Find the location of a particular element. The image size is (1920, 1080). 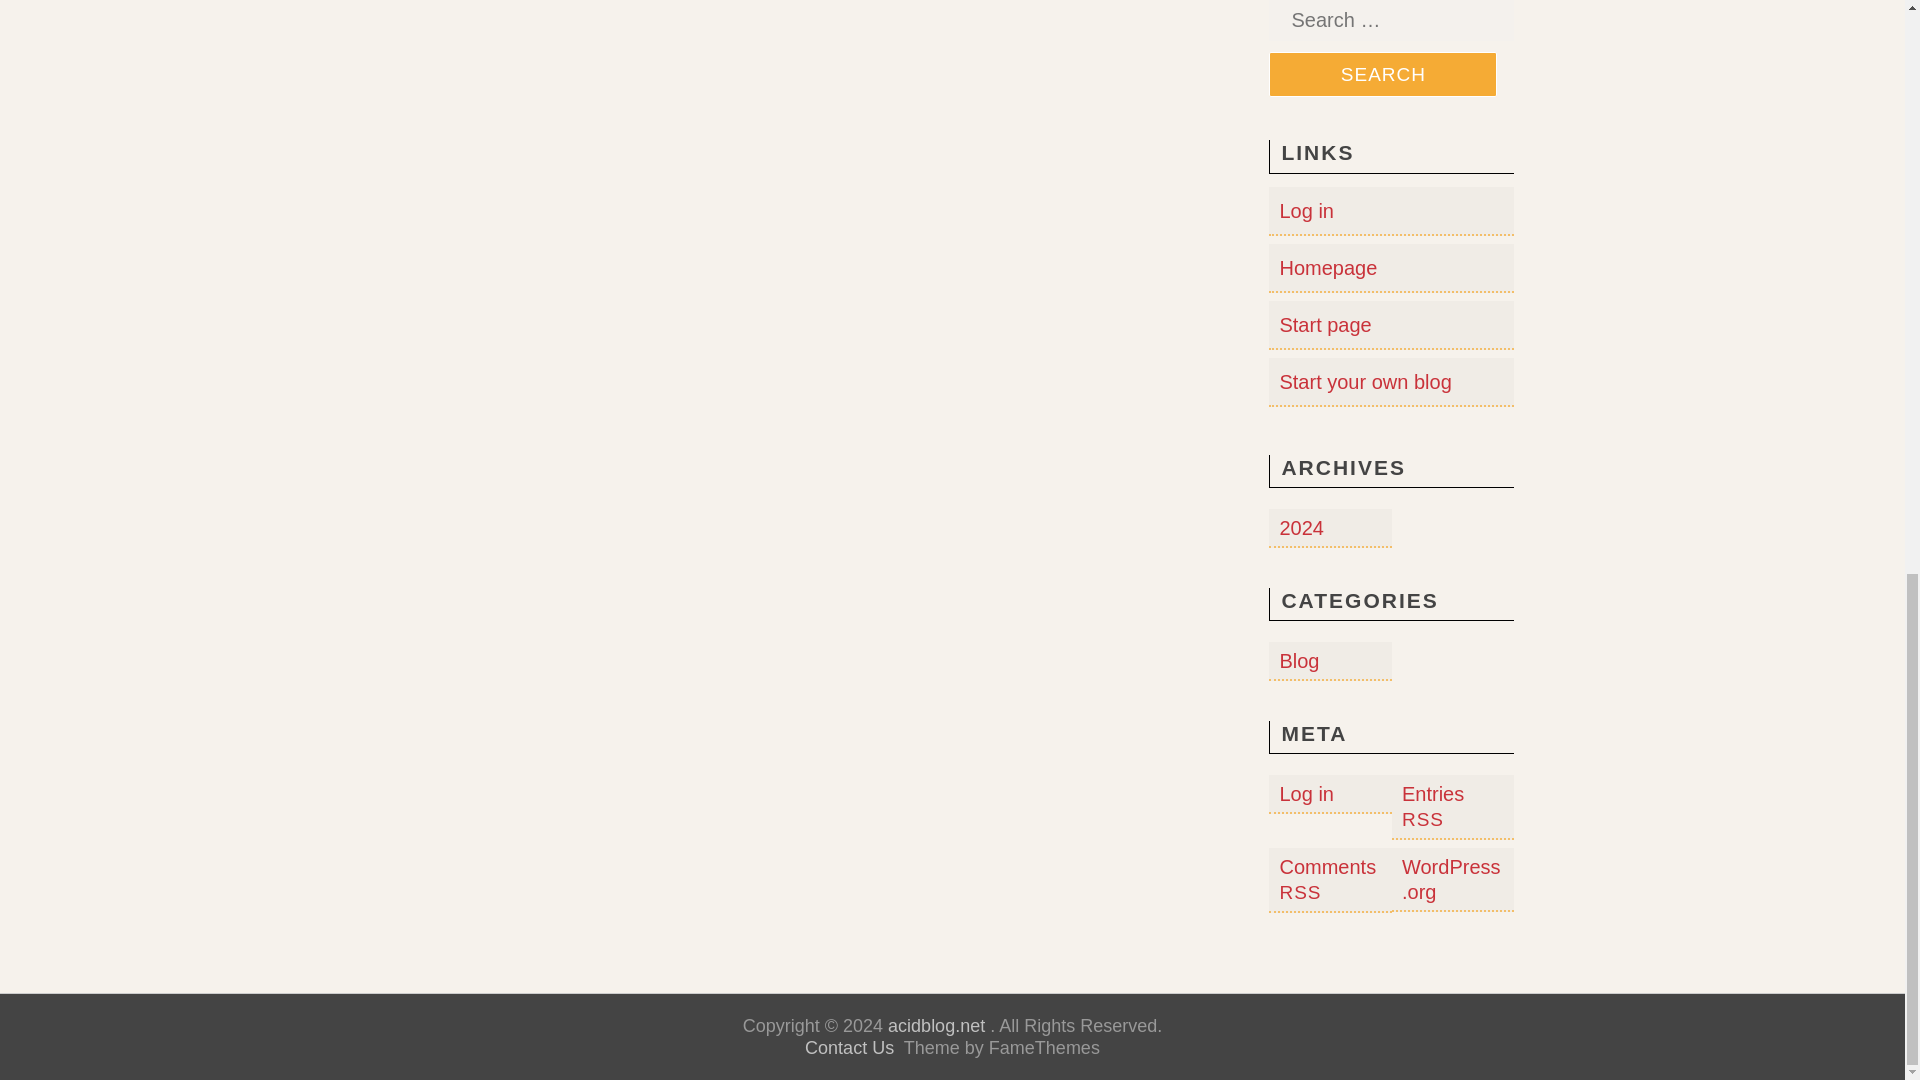

Homepage is located at coordinates (1327, 268).